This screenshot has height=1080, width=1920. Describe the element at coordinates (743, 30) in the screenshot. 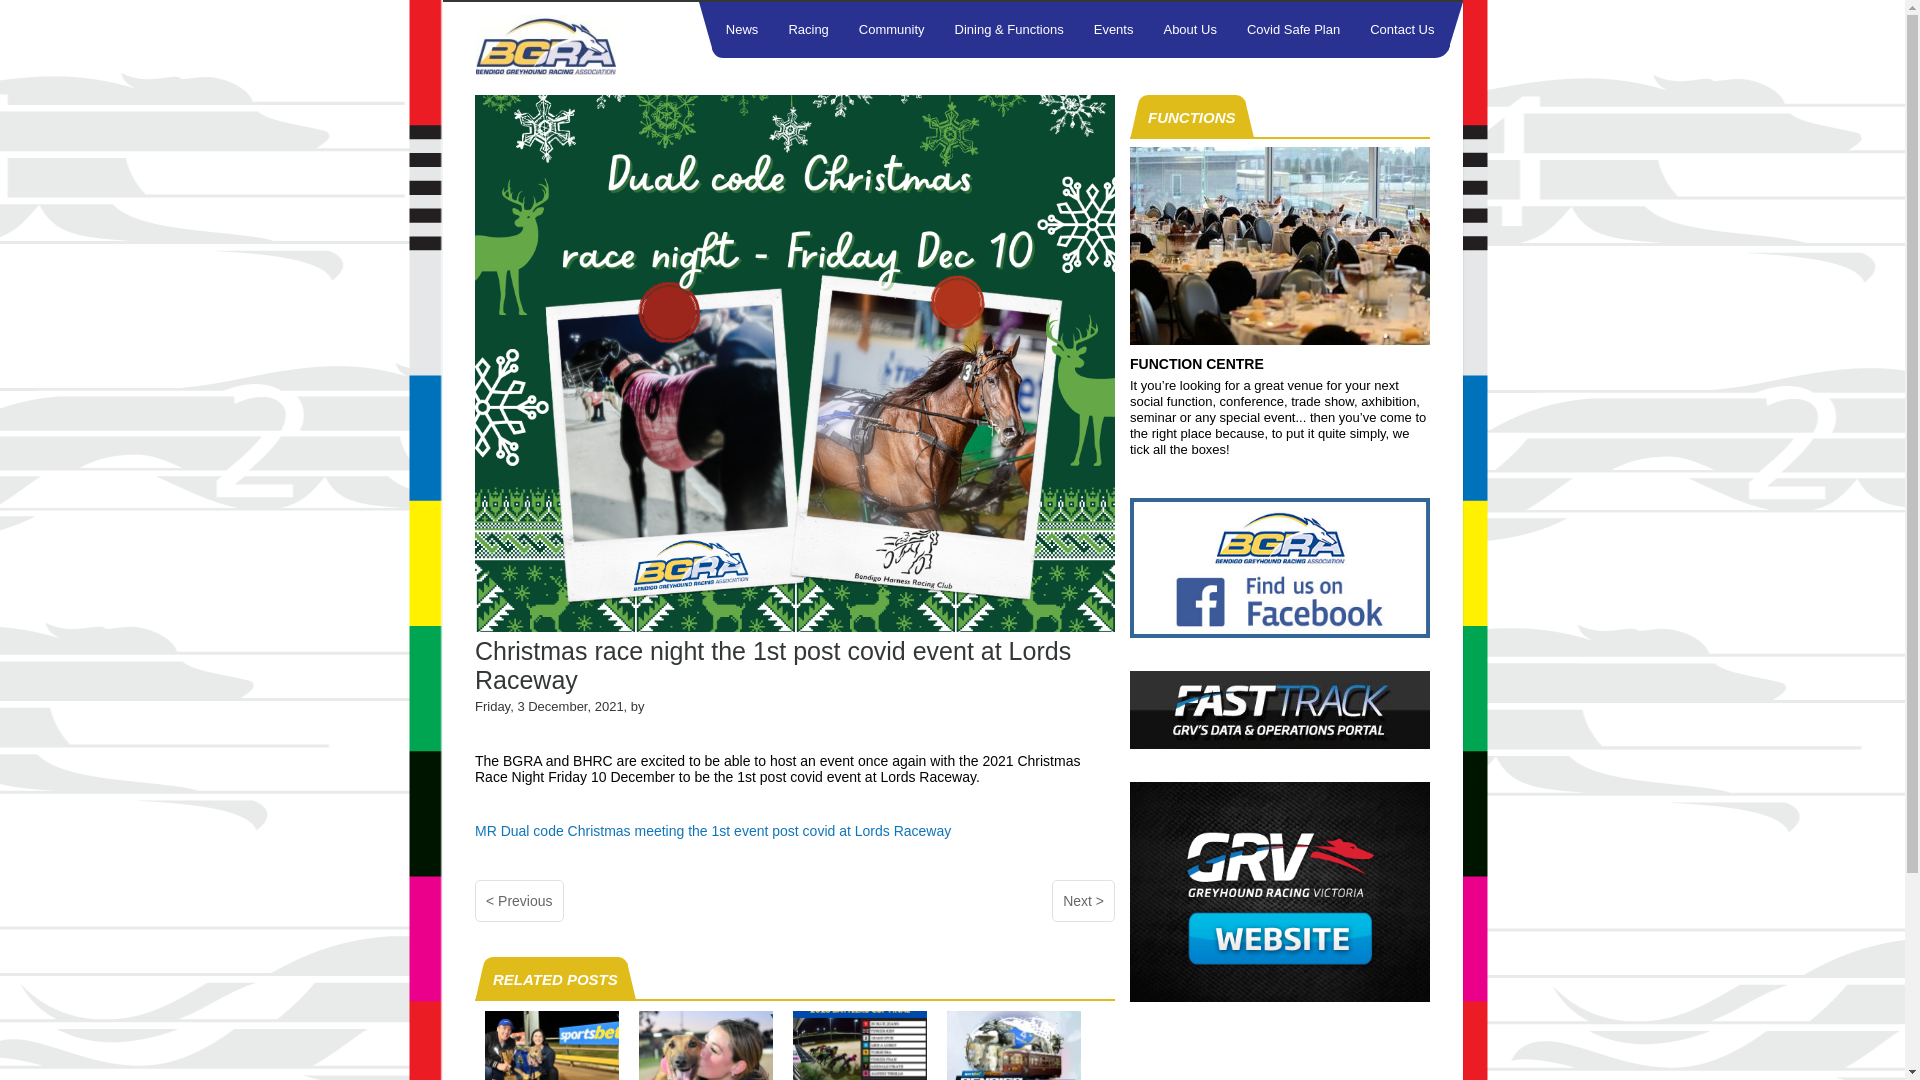

I see `News` at that location.